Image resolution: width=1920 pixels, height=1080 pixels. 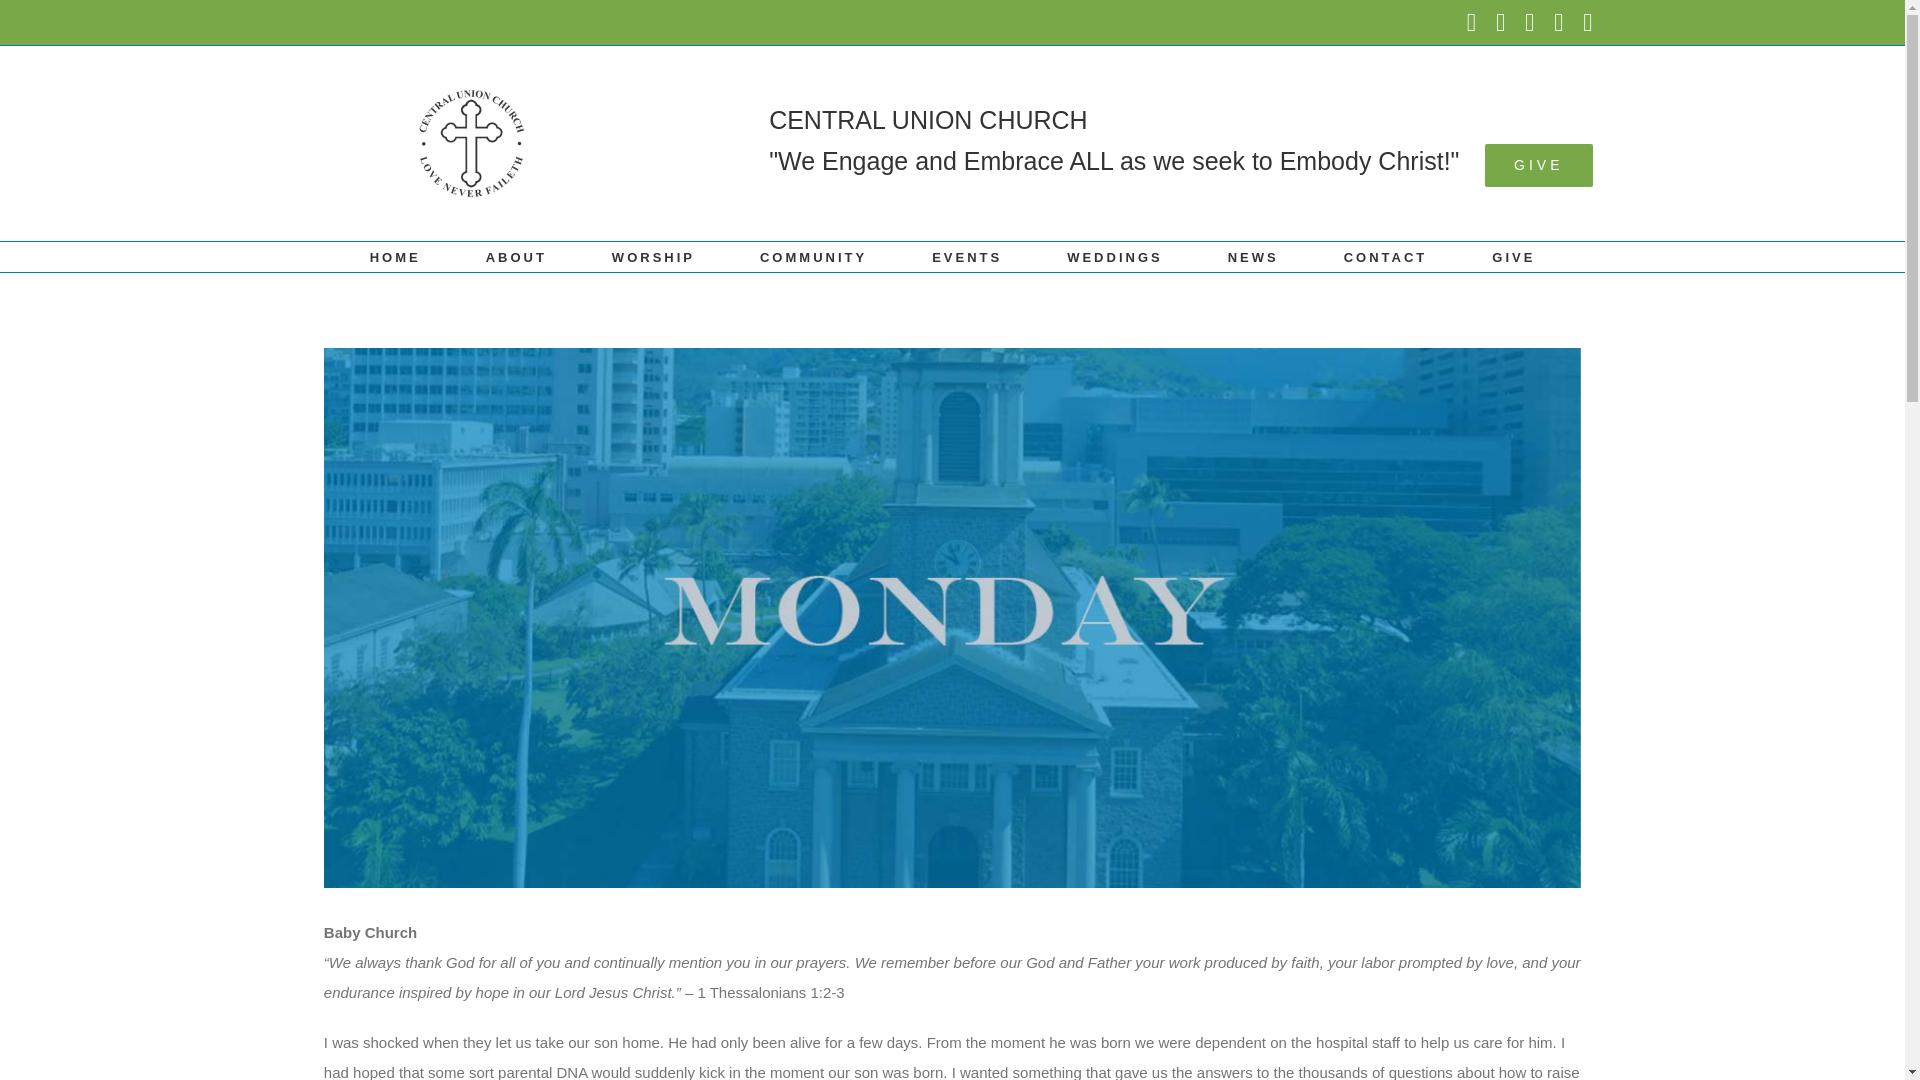 I want to click on CONTACT, so click(x=1386, y=256).